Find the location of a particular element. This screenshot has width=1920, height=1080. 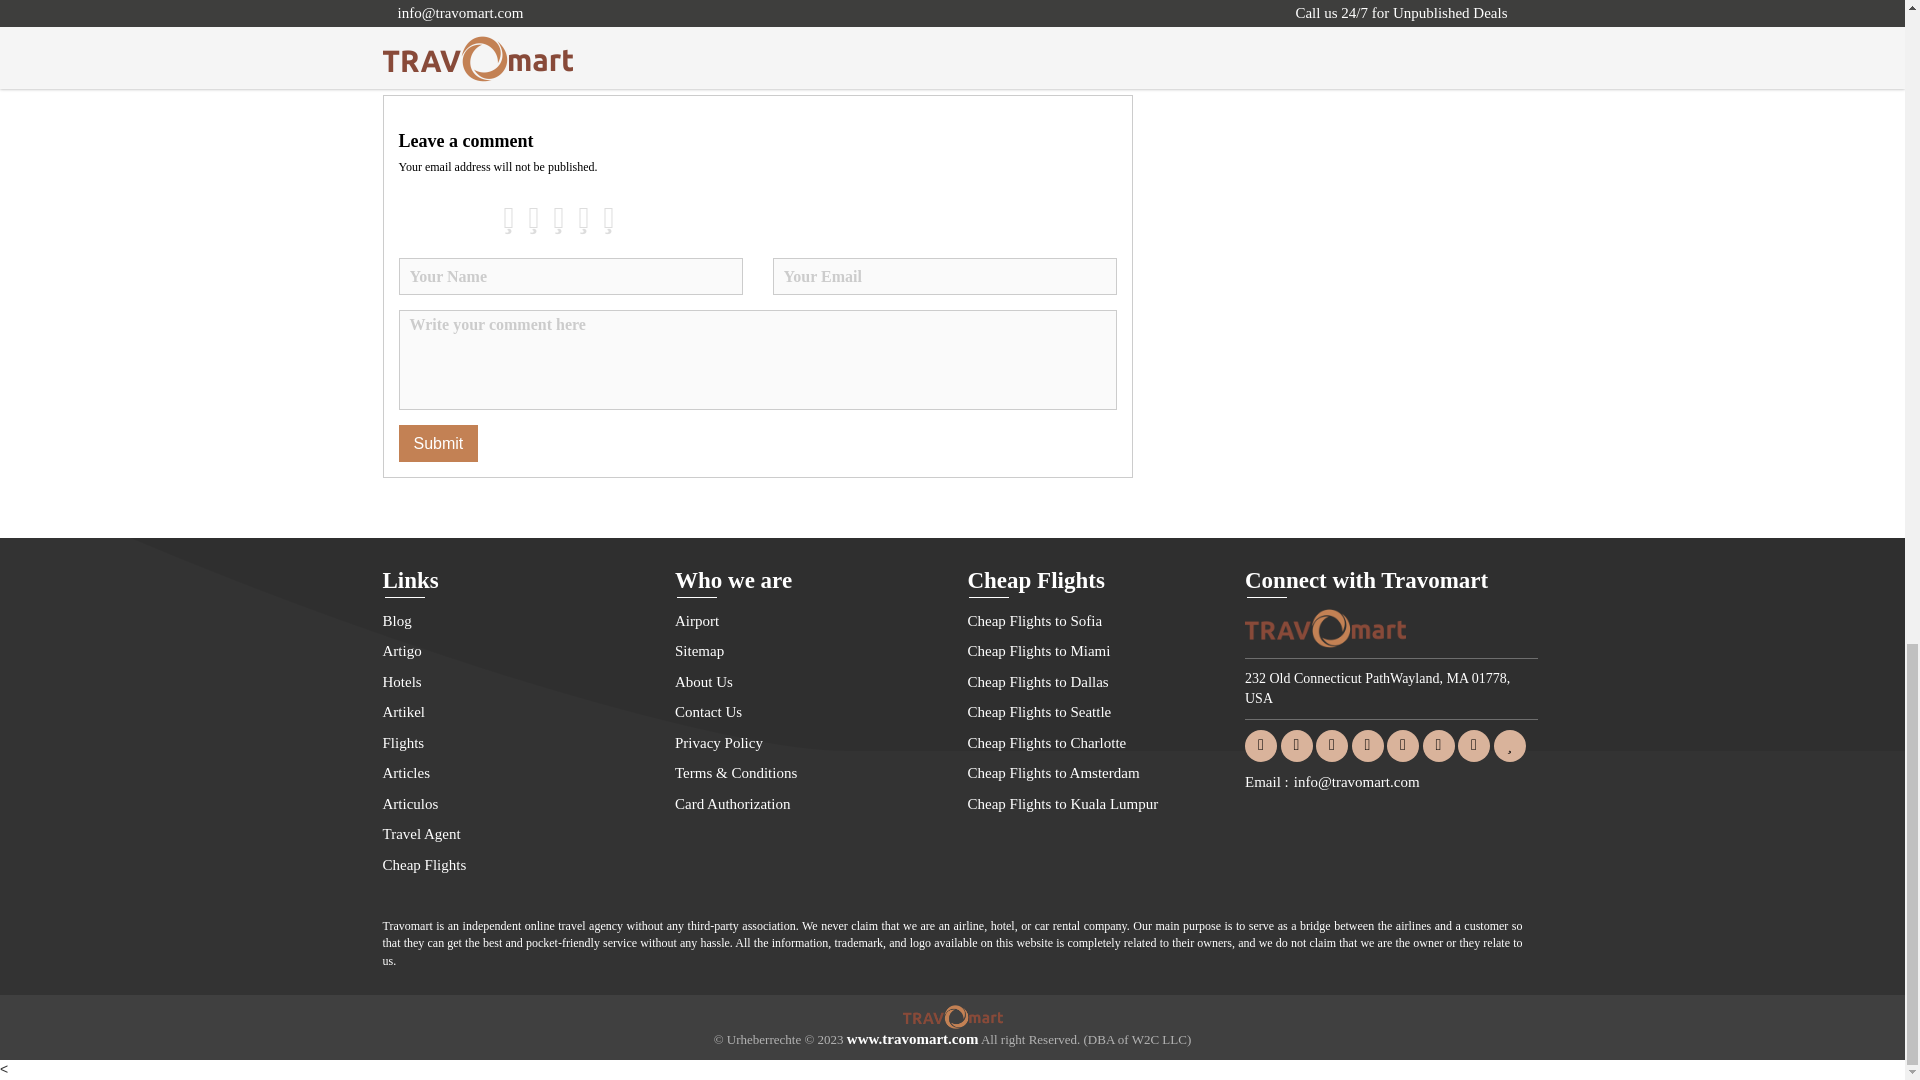

Sitemap is located at coordinates (806, 652).